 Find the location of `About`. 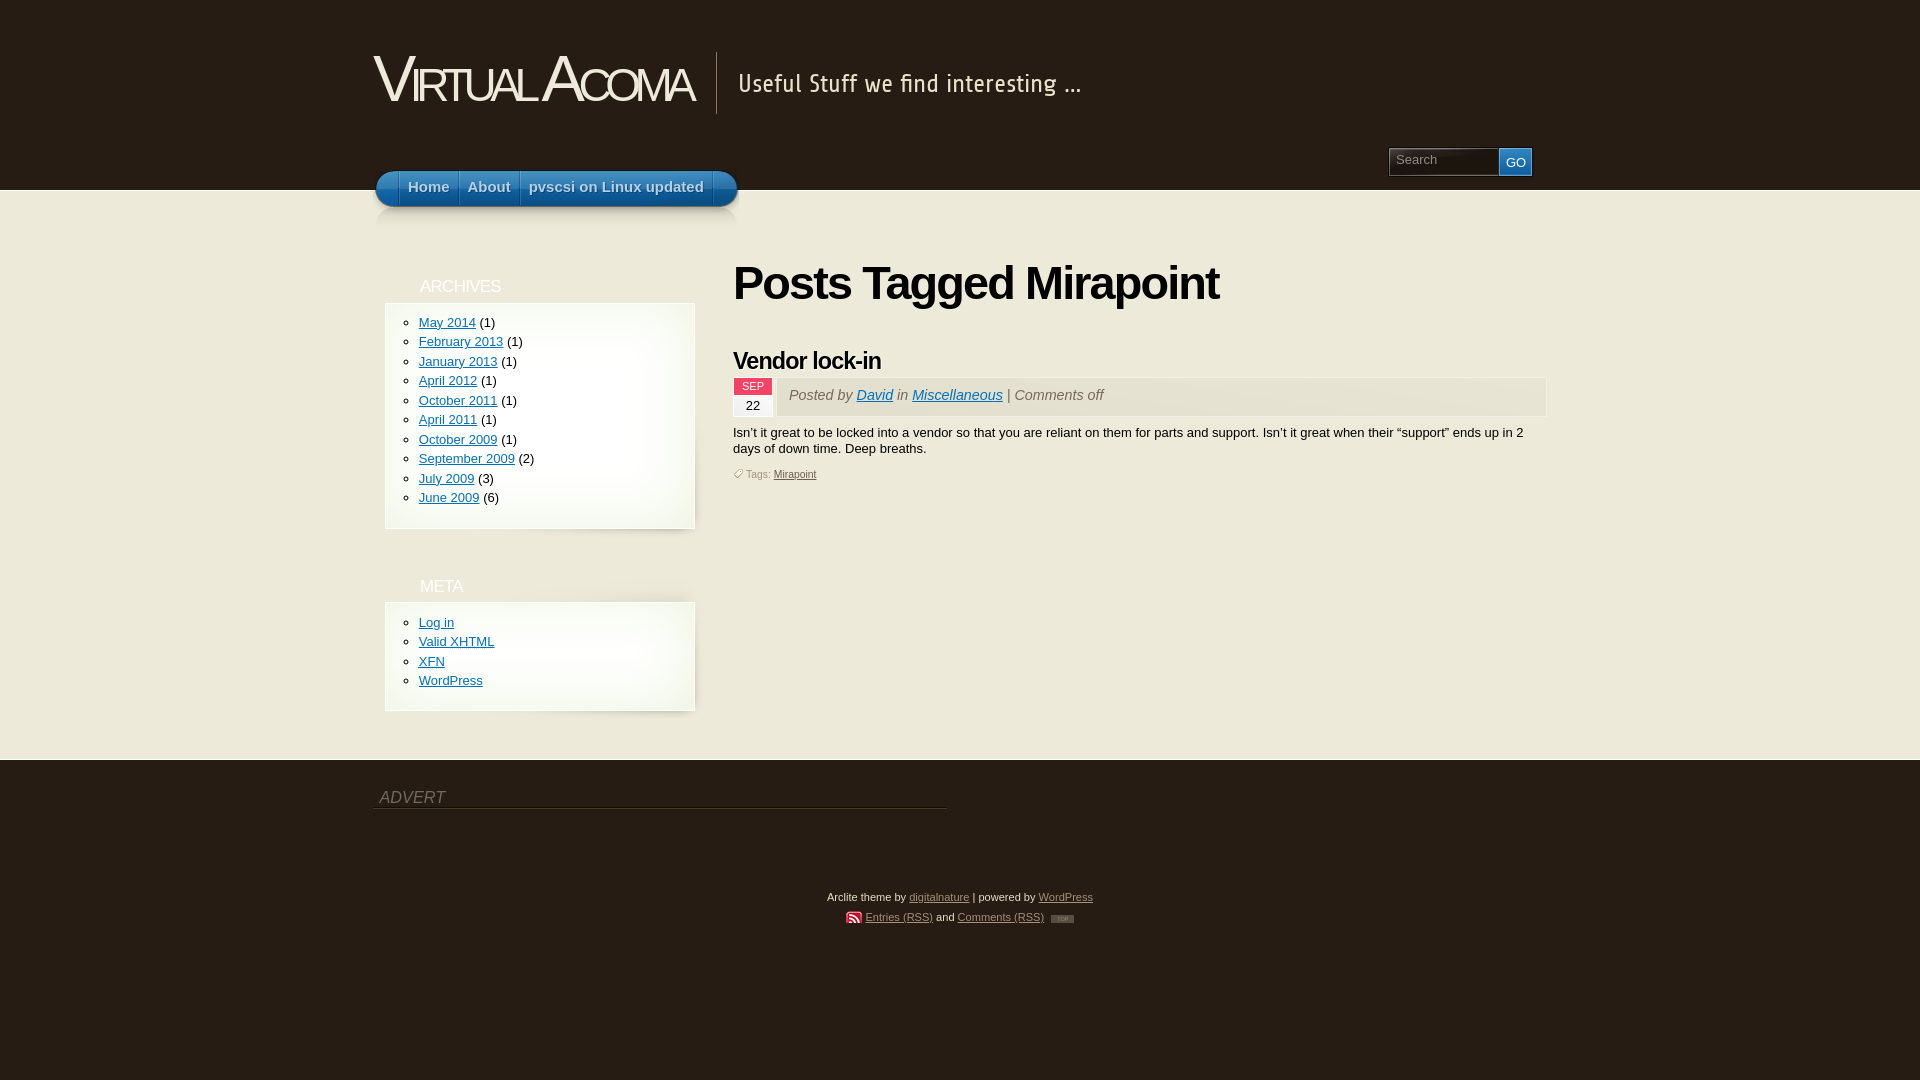

About is located at coordinates (490, 188).